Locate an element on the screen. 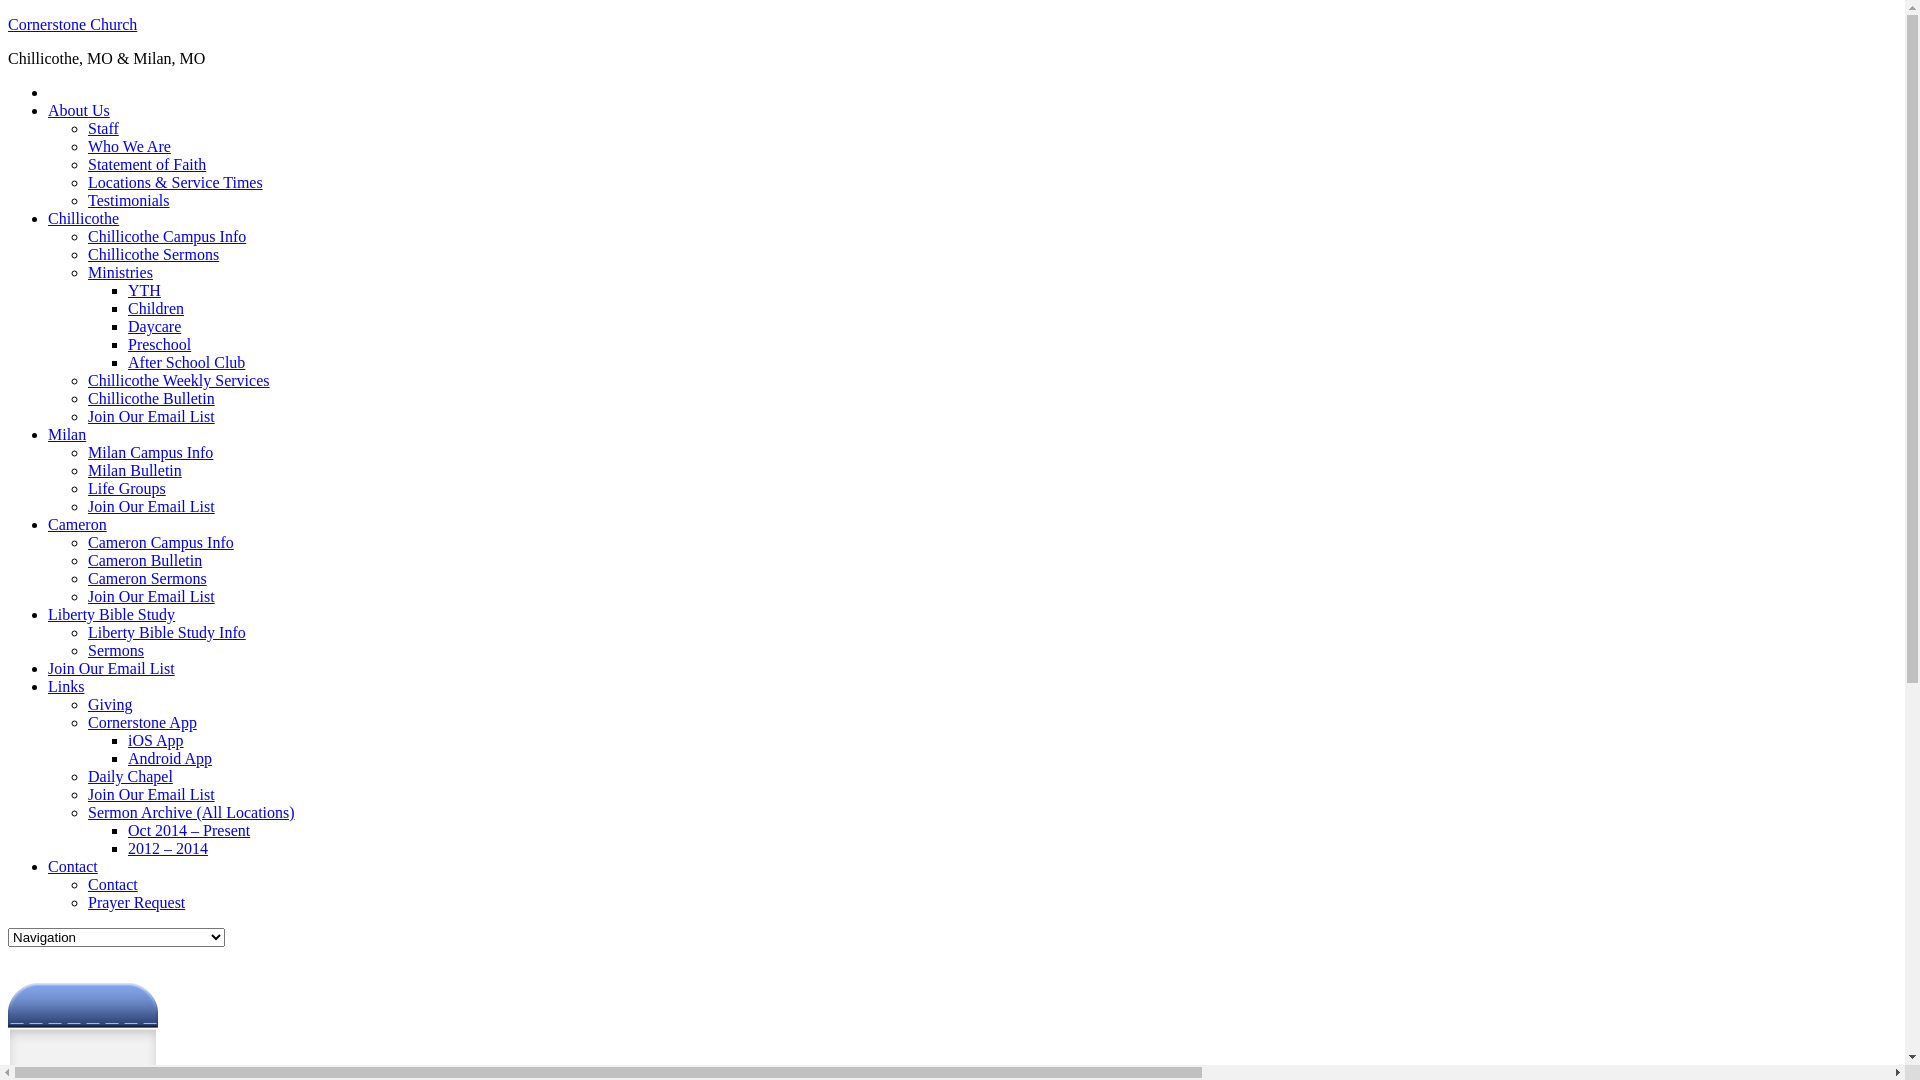  Links is located at coordinates (66, 686).